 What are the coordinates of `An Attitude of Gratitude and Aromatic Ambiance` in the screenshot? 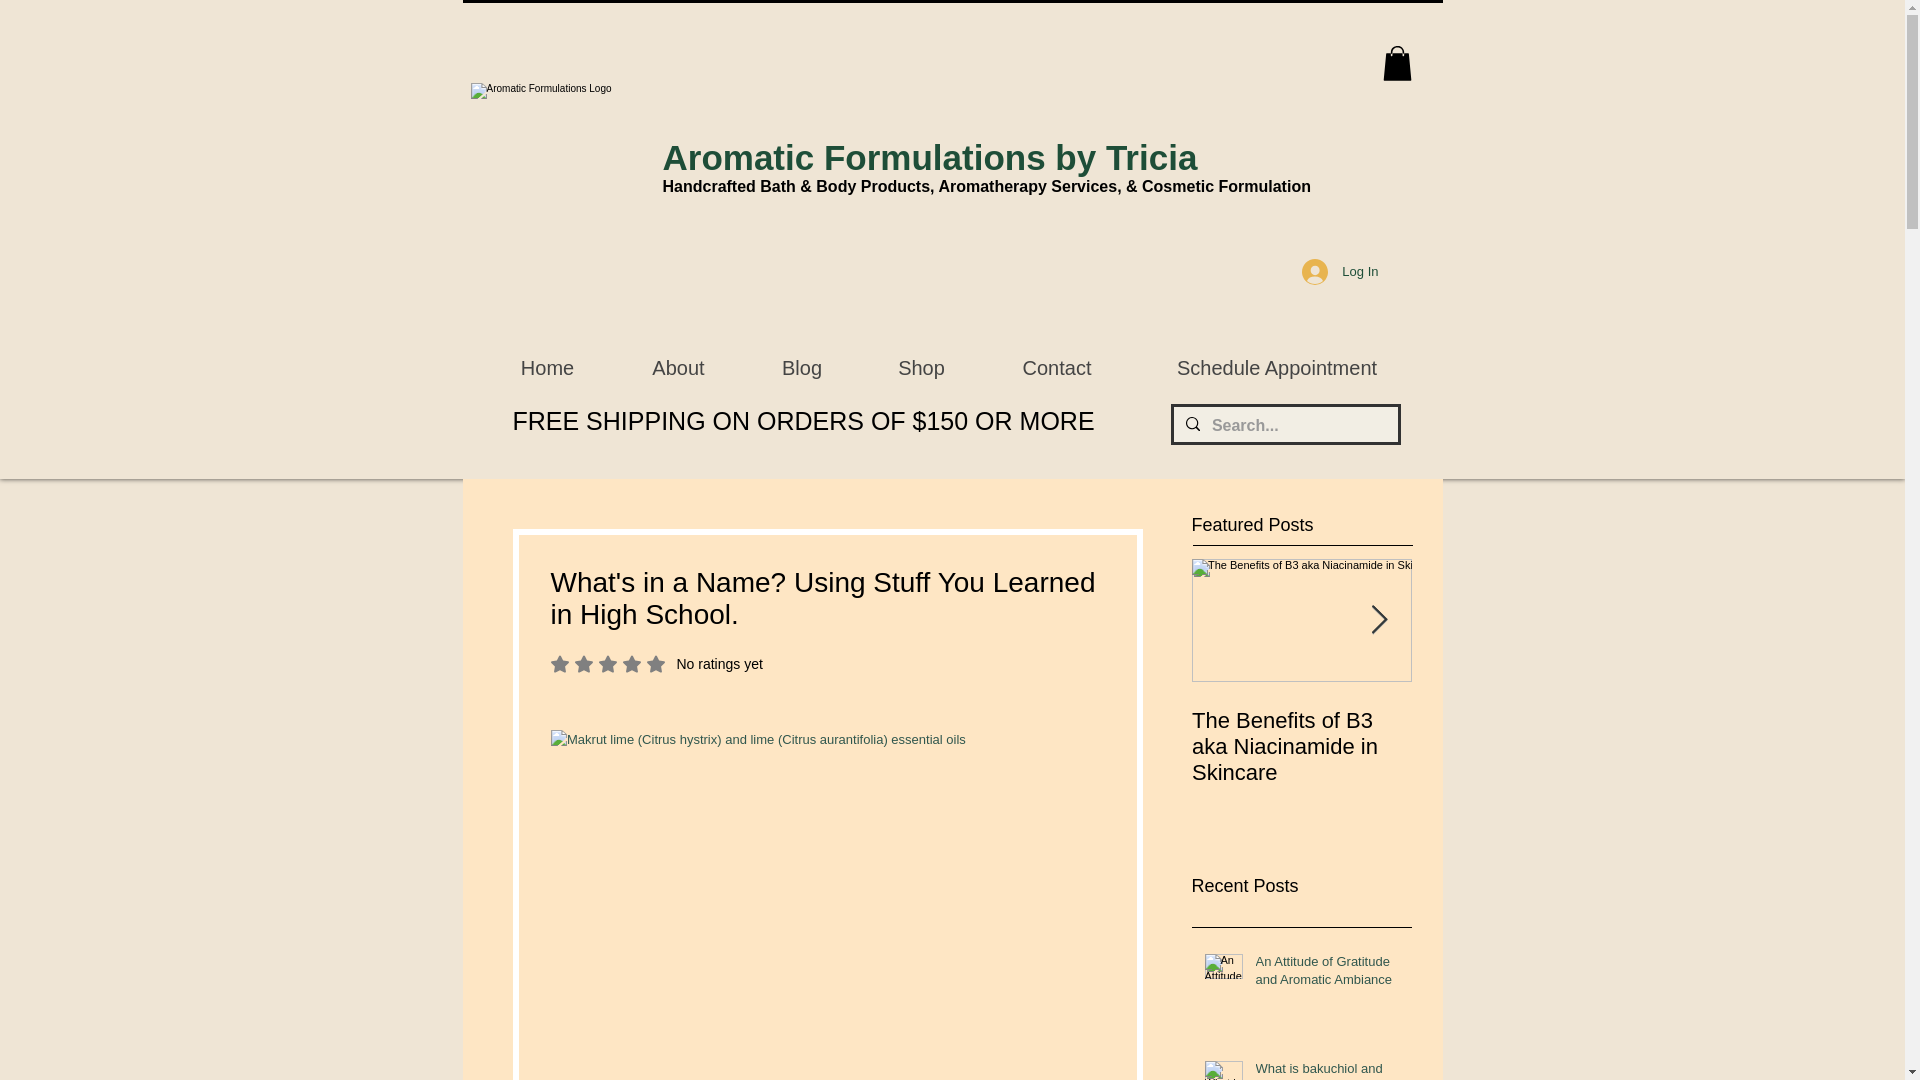 It's located at (1056, 368).